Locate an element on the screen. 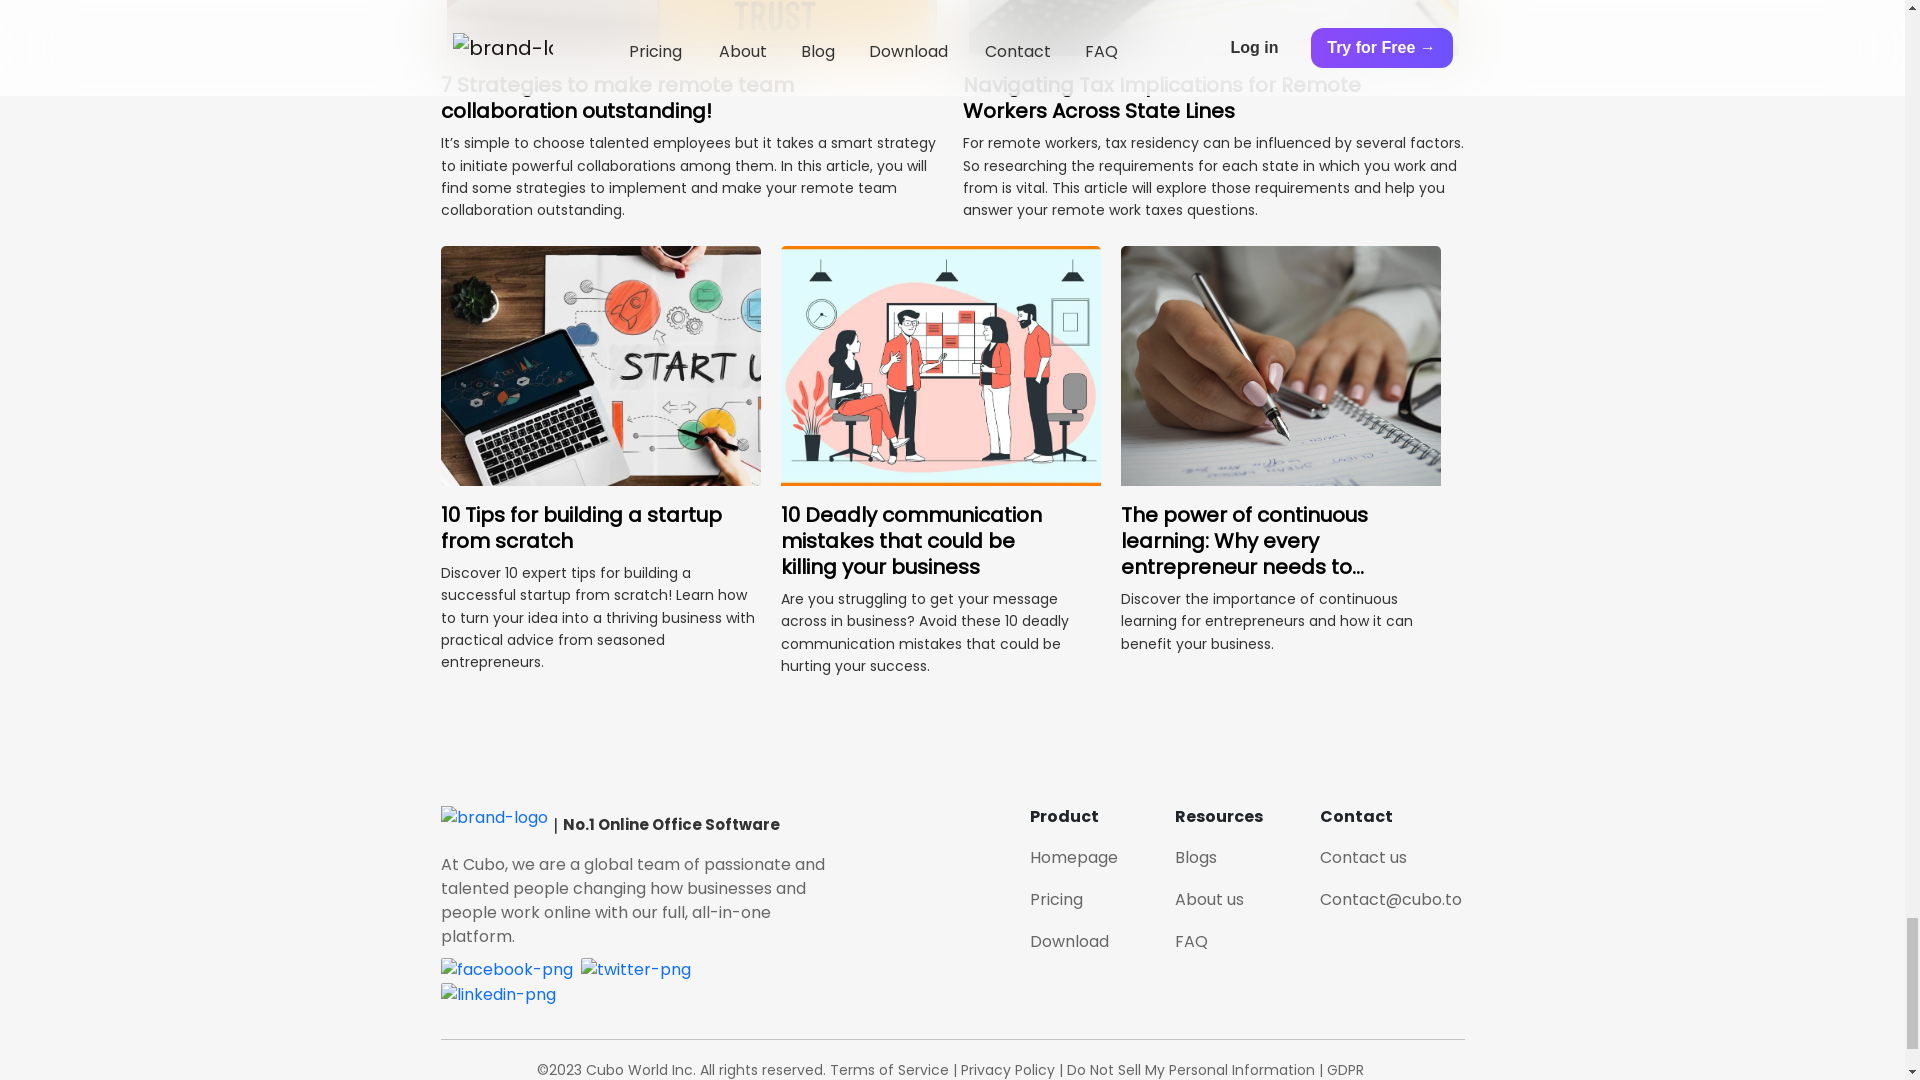  About us is located at coordinates (1208, 899).